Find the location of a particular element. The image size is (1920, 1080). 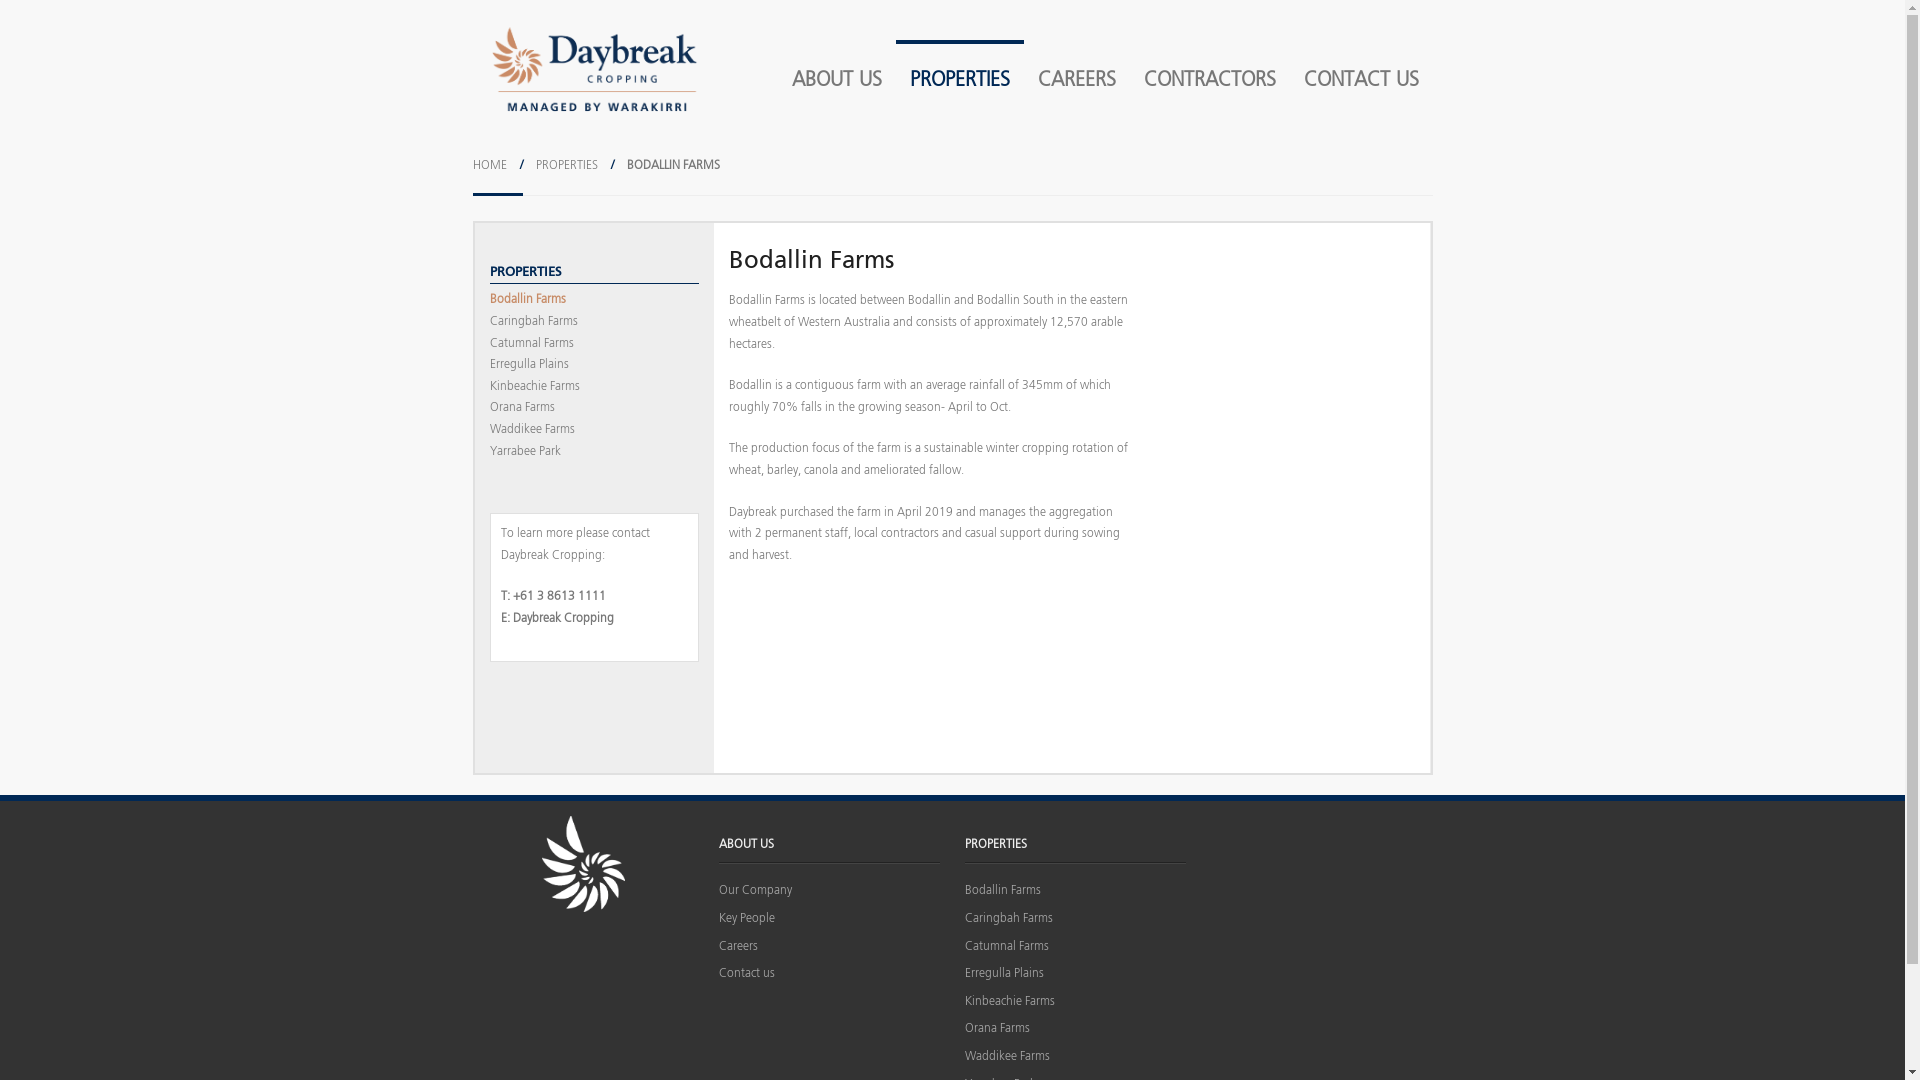

CAREERS is located at coordinates (1077, 80).